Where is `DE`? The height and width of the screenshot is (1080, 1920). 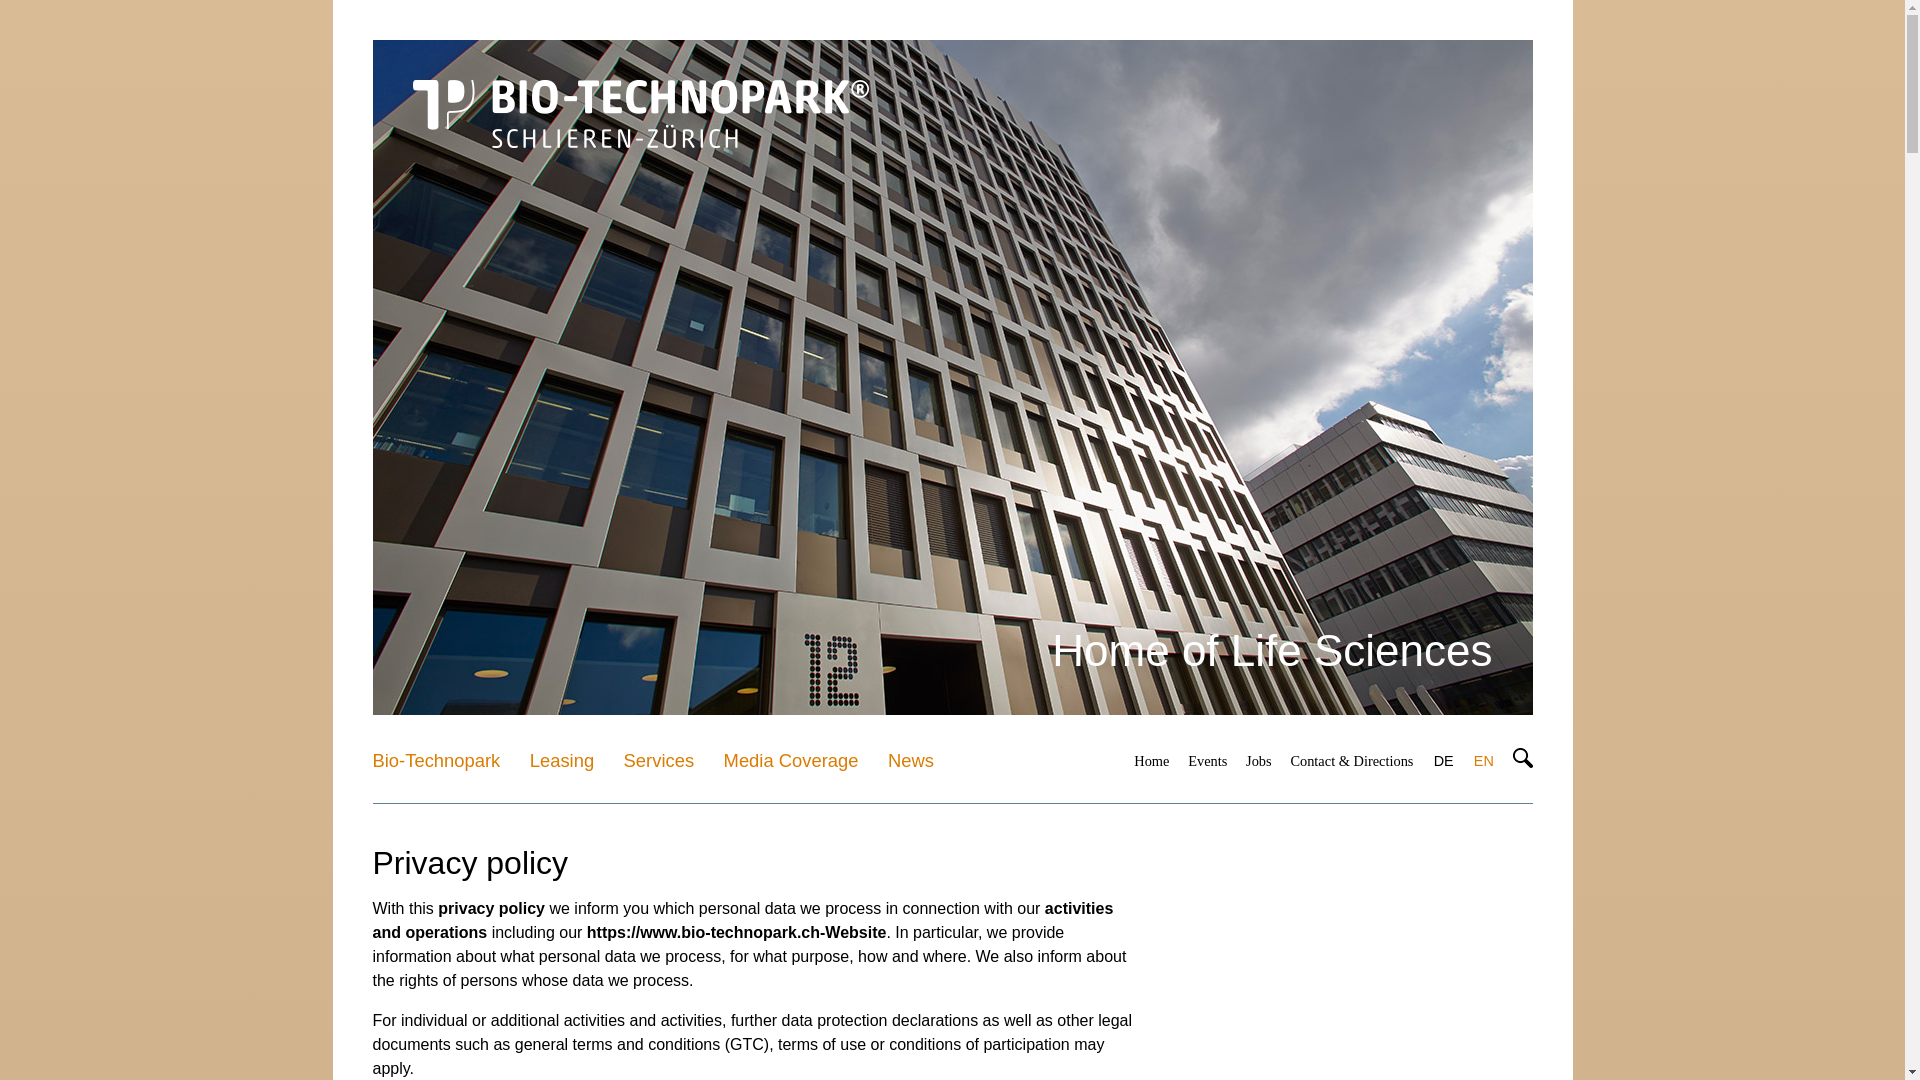
DE is located at coordinates (1444, 762).